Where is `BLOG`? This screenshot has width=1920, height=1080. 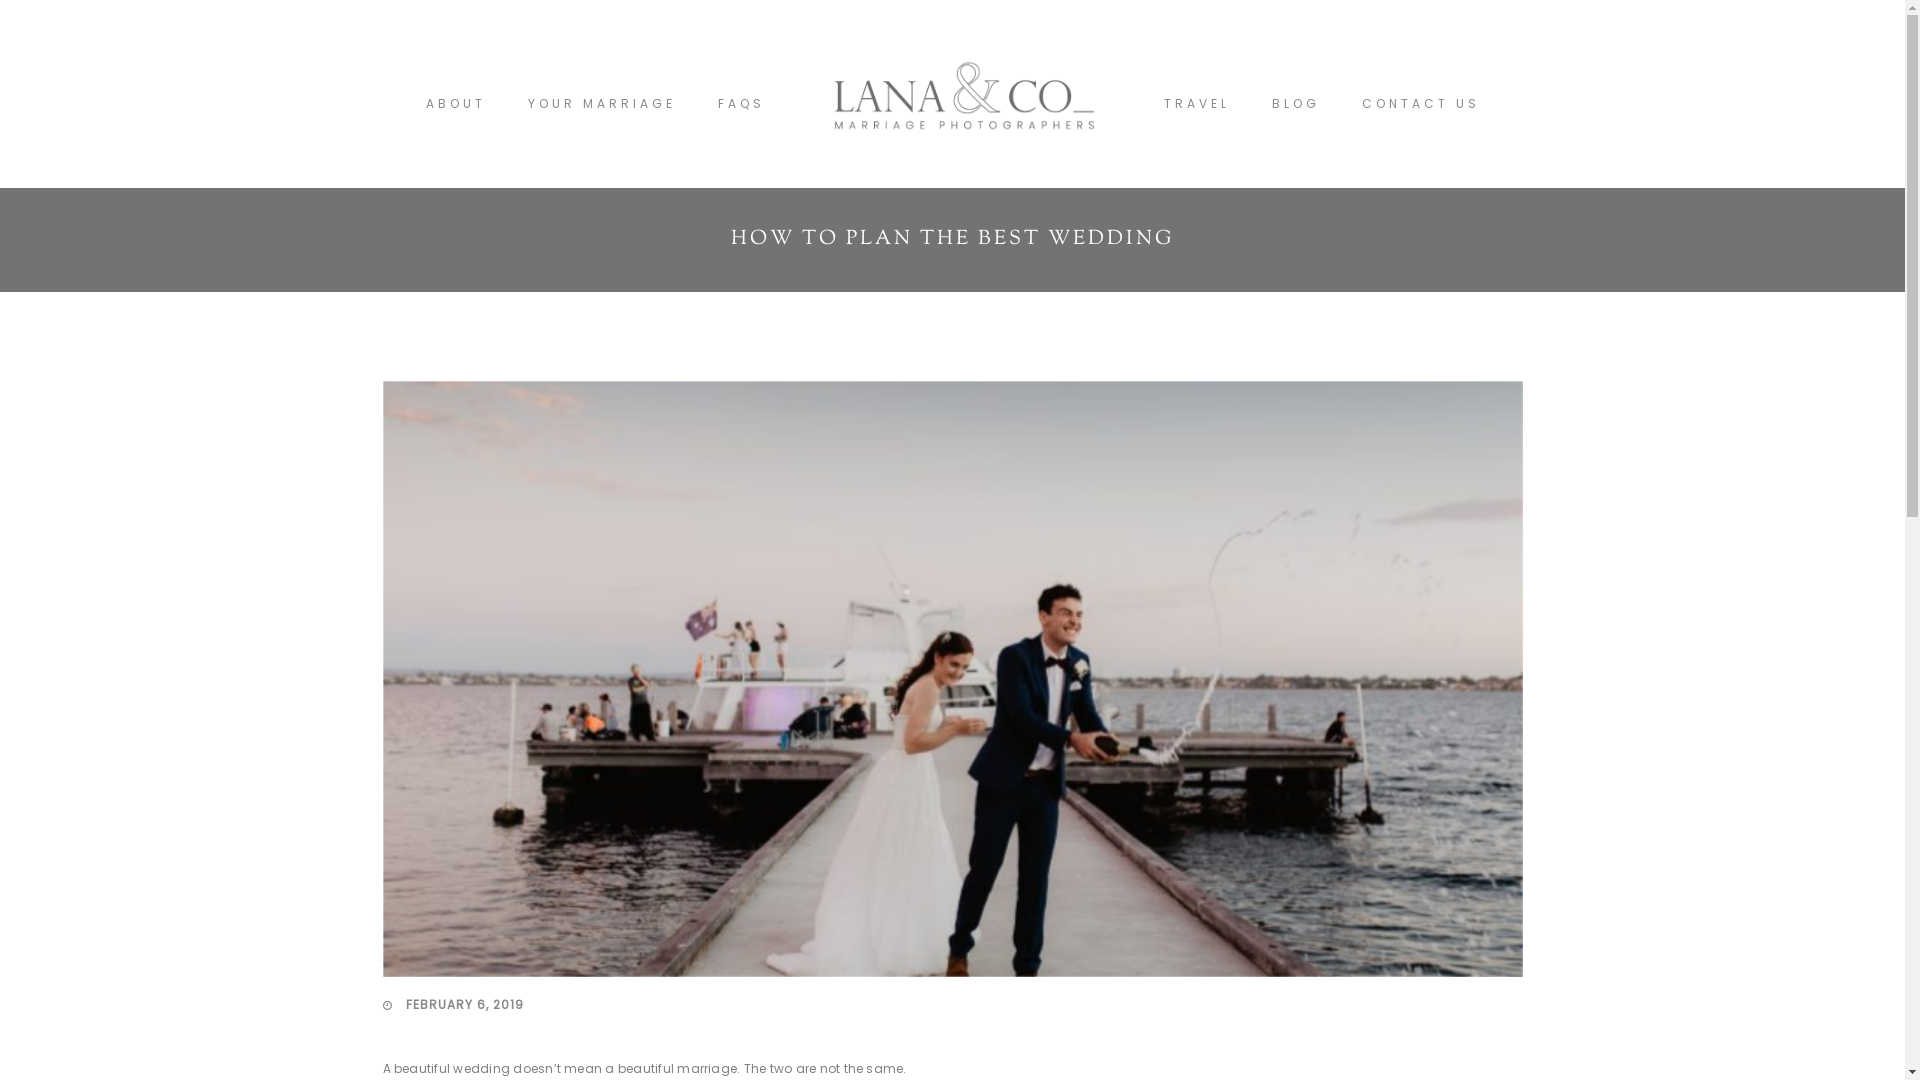 BLOG is located at coordinates (1296, 104).